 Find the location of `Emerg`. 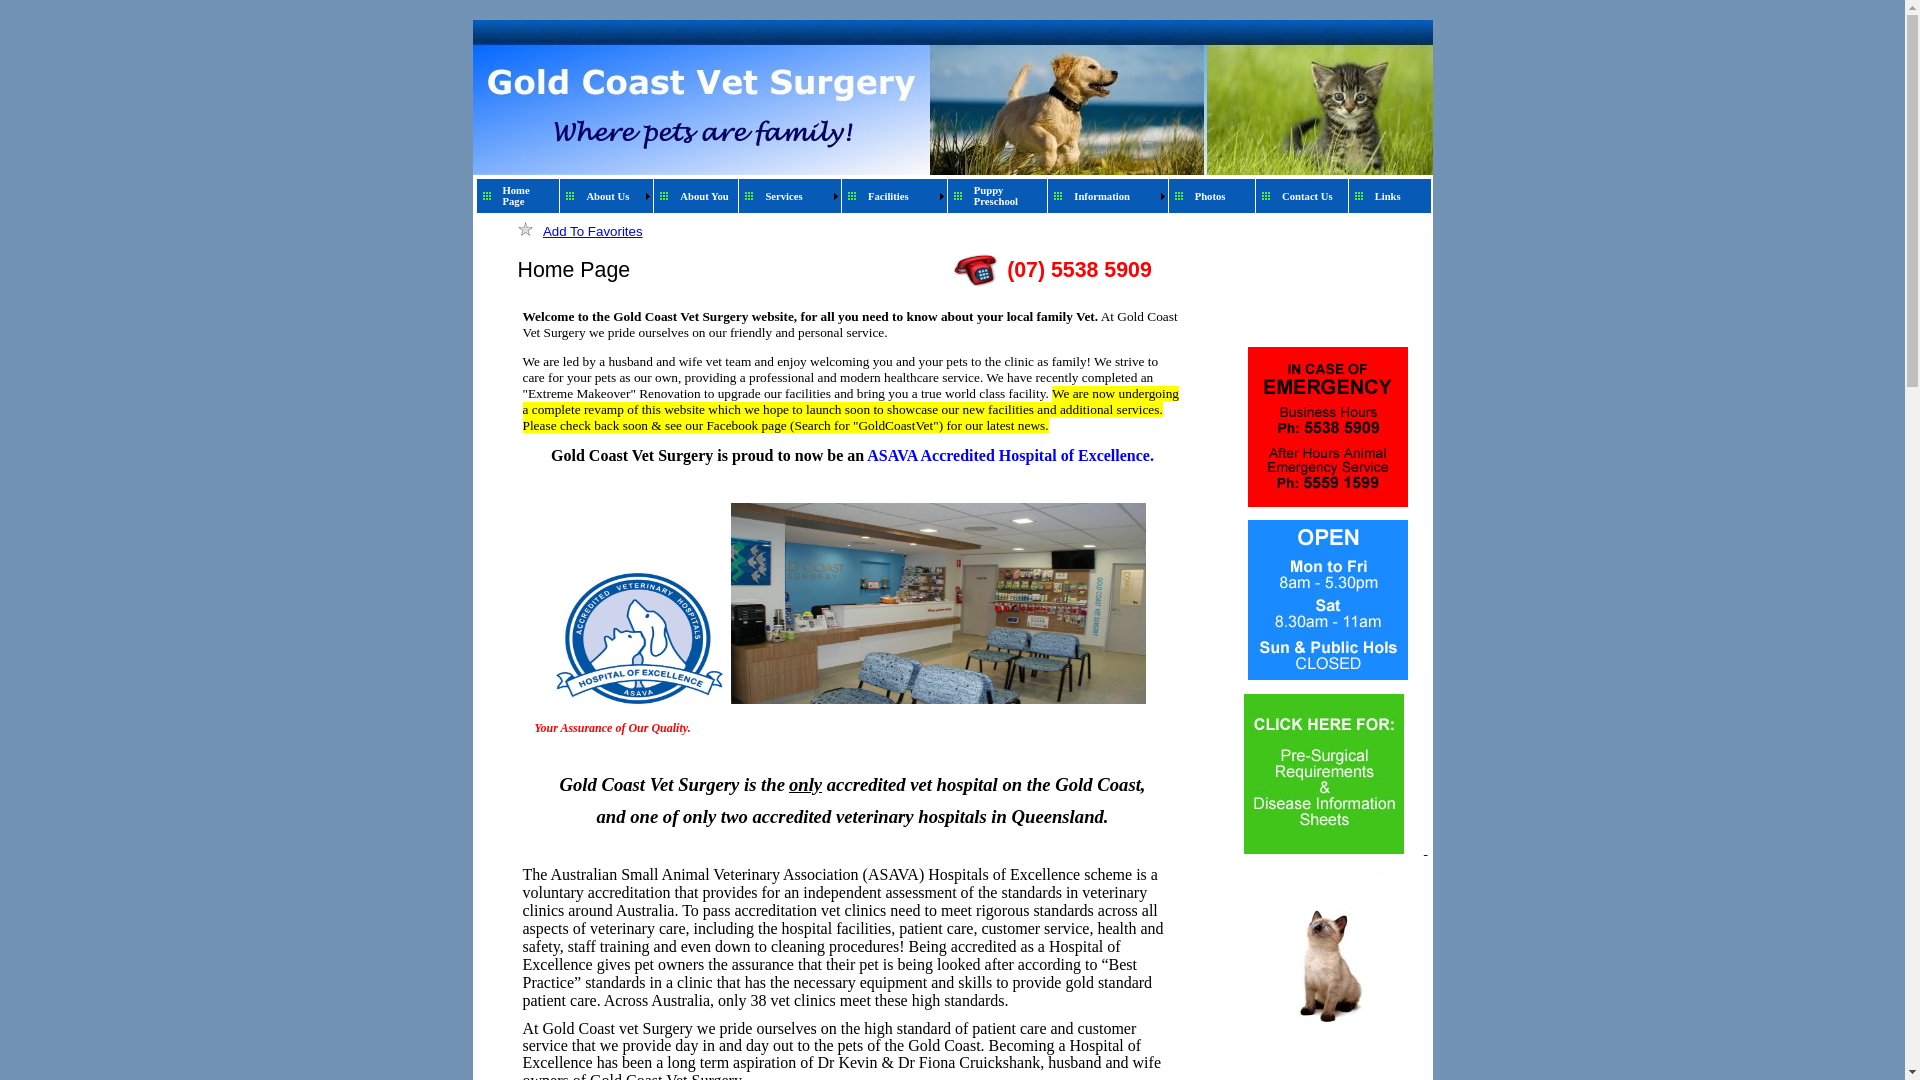

Emerg is located at coordinates (1328, 427).